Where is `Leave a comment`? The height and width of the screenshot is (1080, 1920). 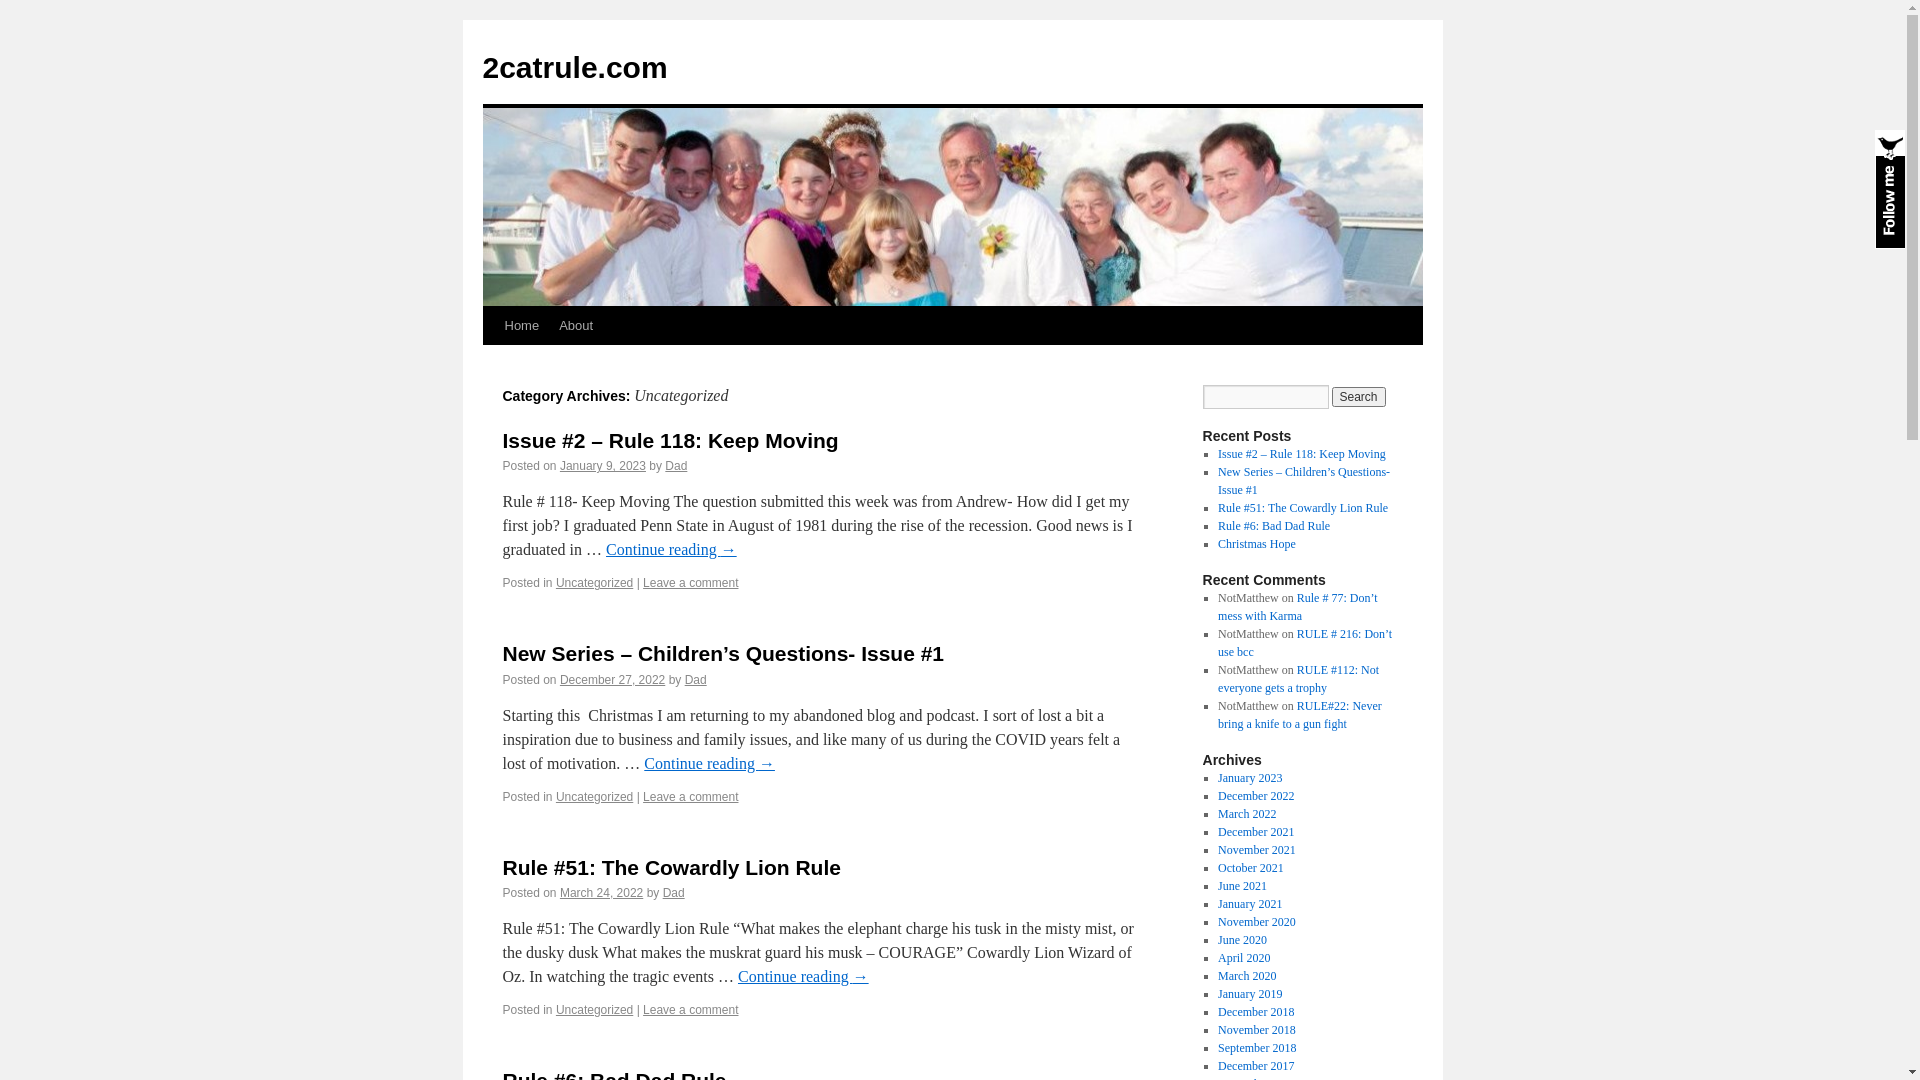
Leave a comment is located at coordinates (690, 797).